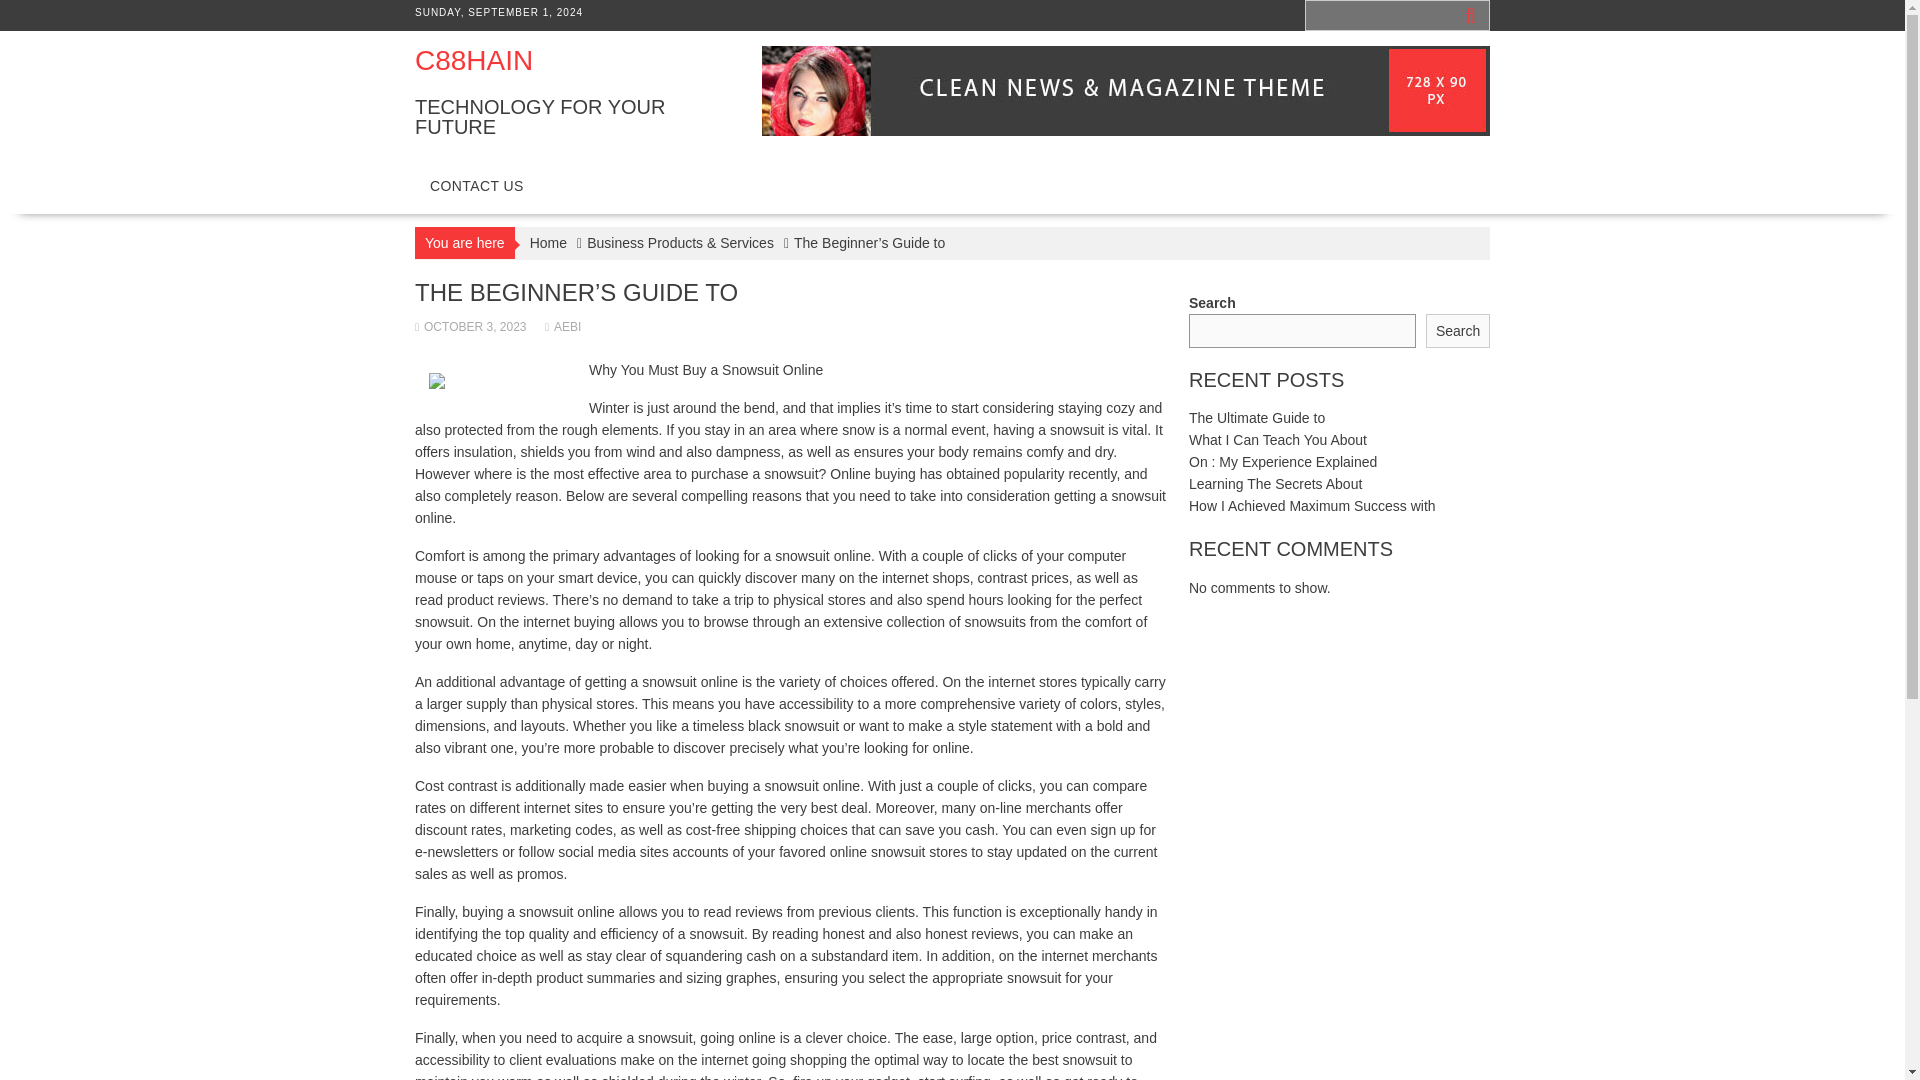  I want to click on The Ultimate Guide to, so click(1256, 418).